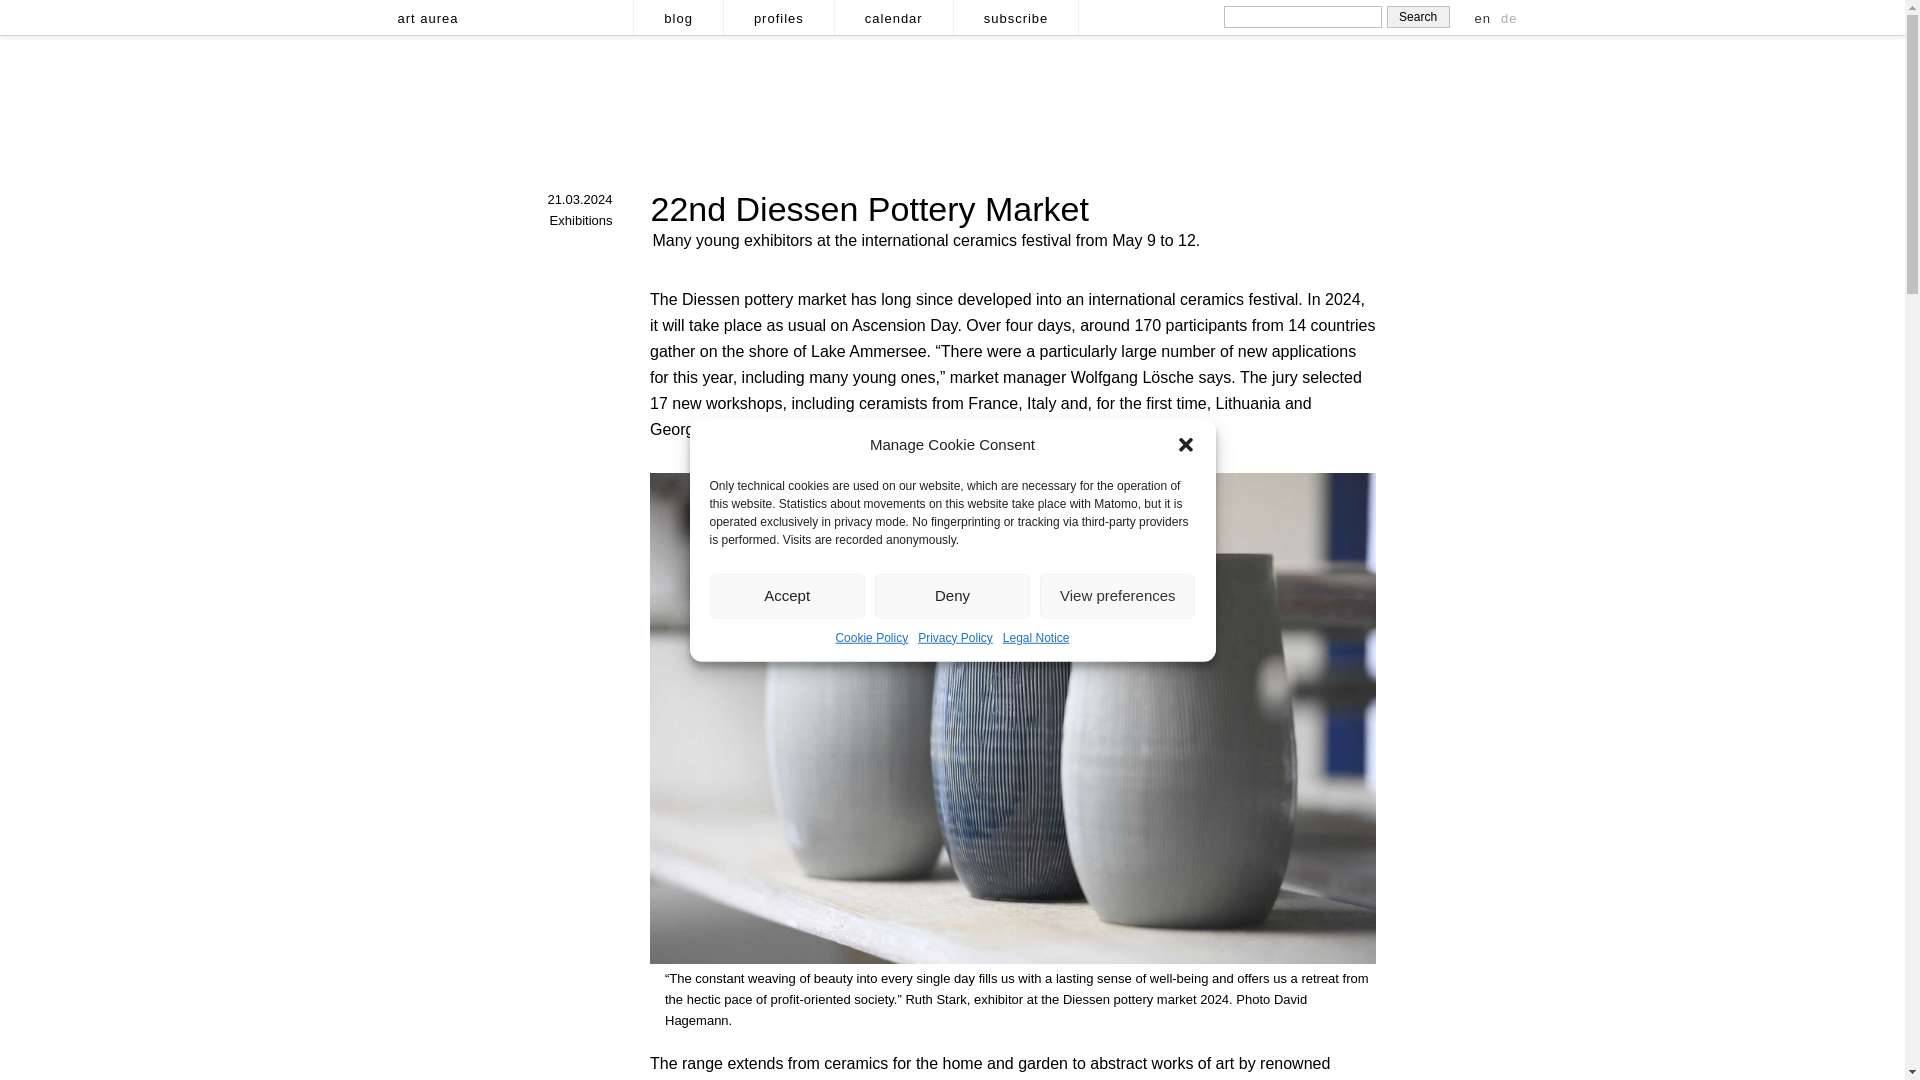  Describe the element at coordinates (892, 17) in the screenshot. I see `calendar` at that location.